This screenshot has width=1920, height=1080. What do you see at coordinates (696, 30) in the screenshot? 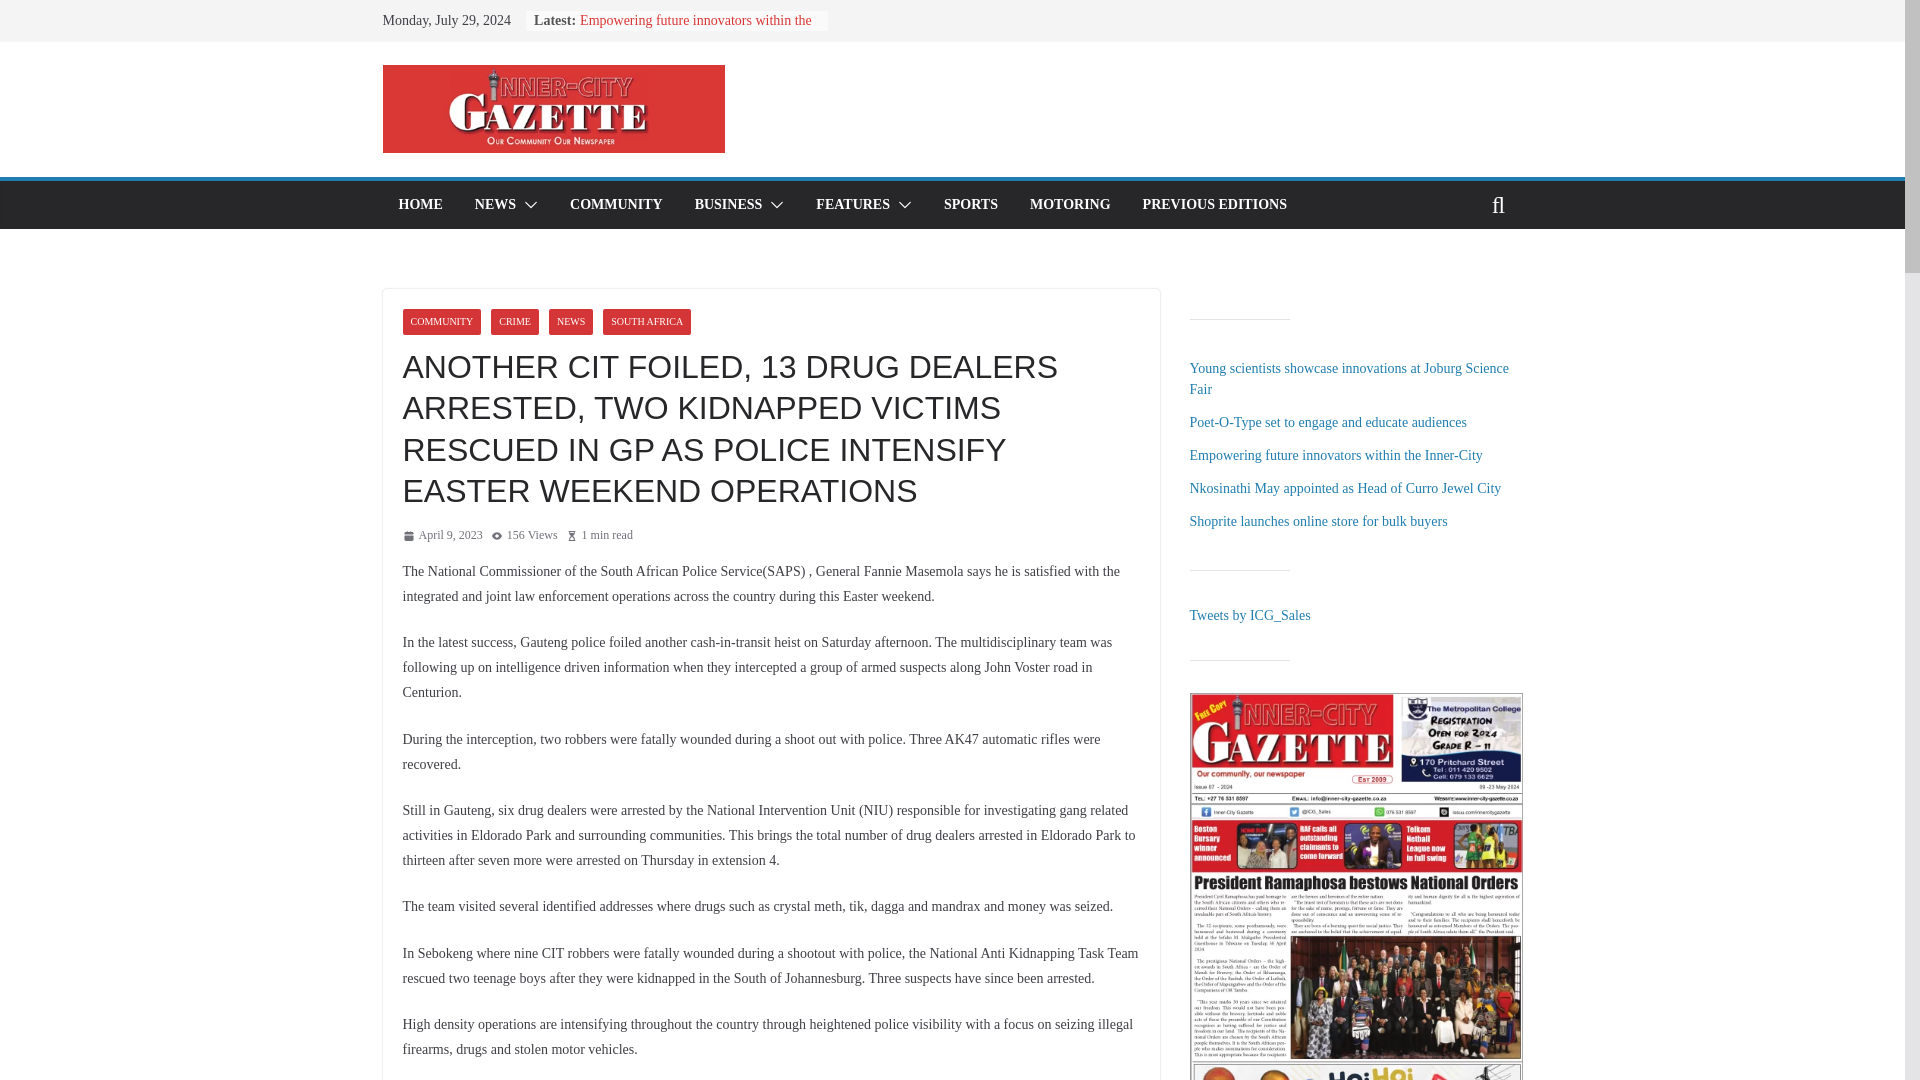
I see `Empowering future innovators within the Inner-City` at bounding box center [696, 30].